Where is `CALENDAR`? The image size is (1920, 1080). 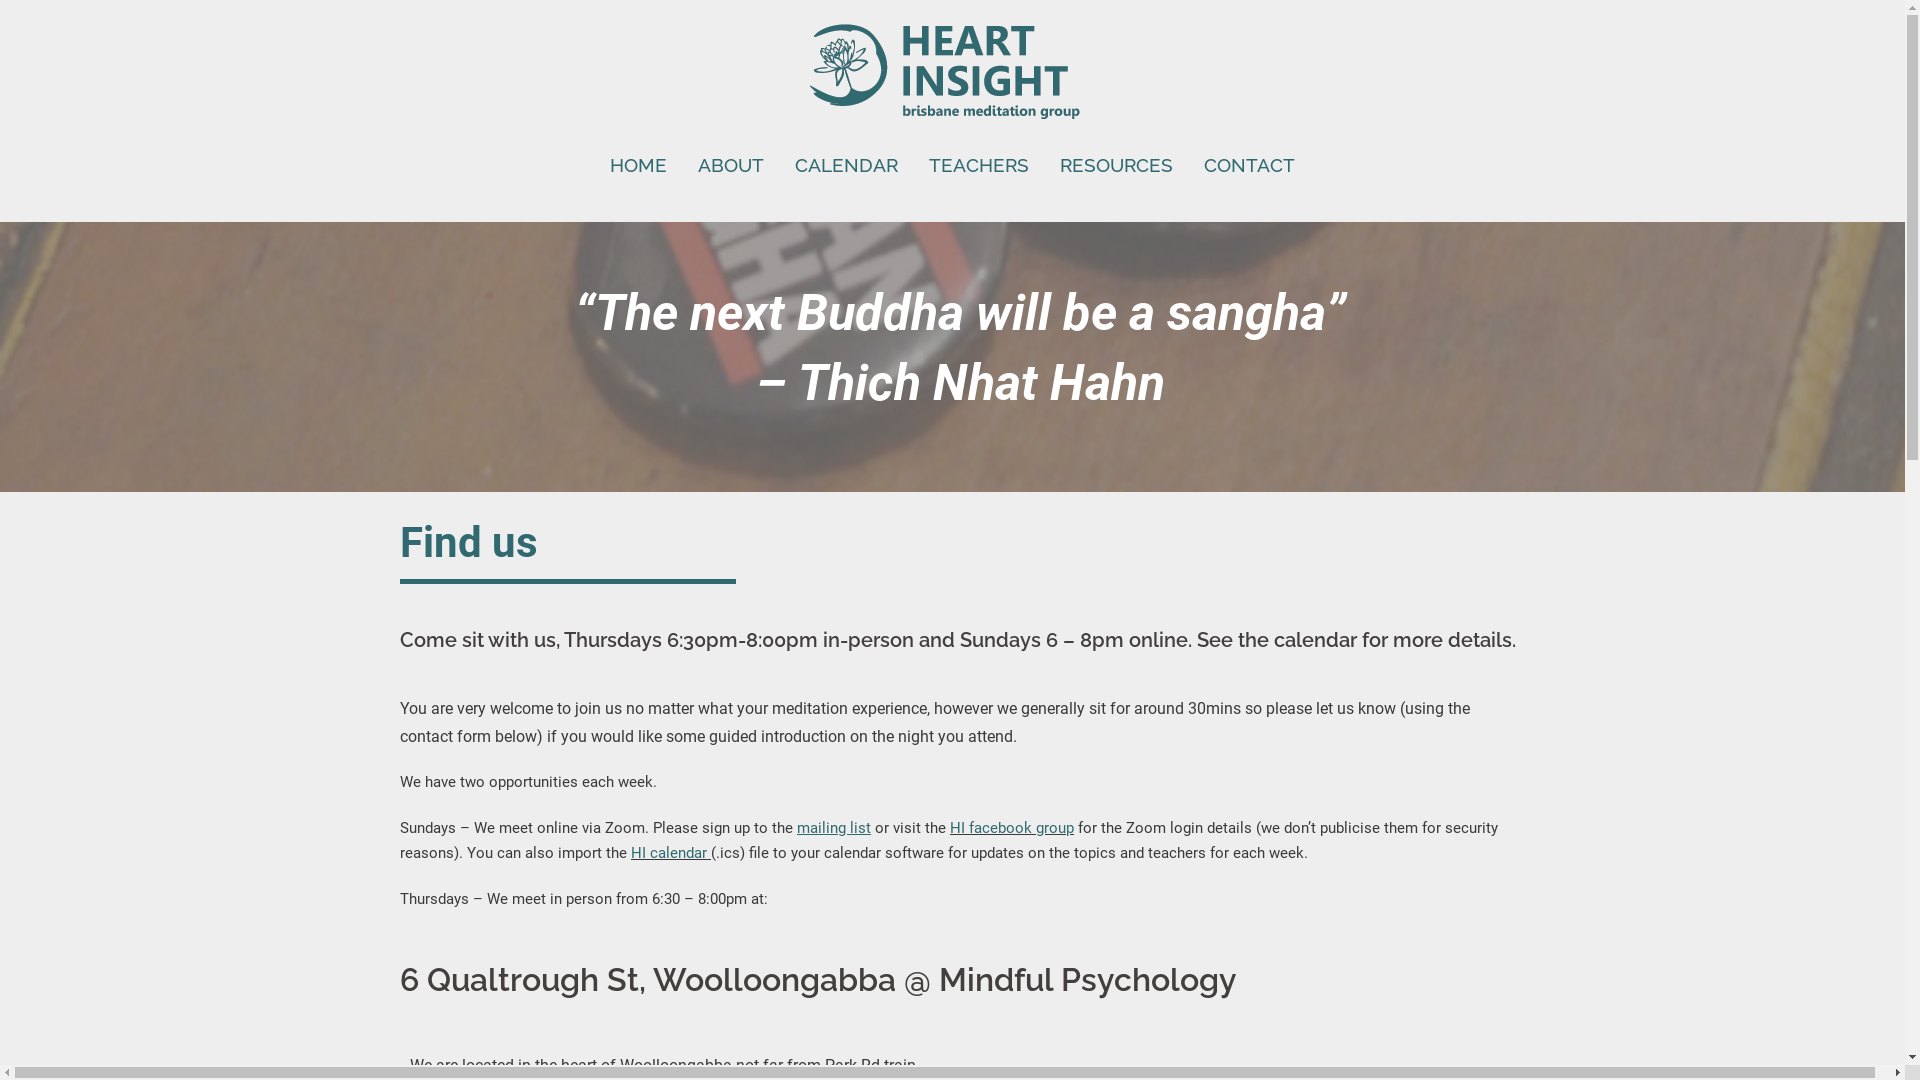
CALENDAR is located at coordinates (846, 165).